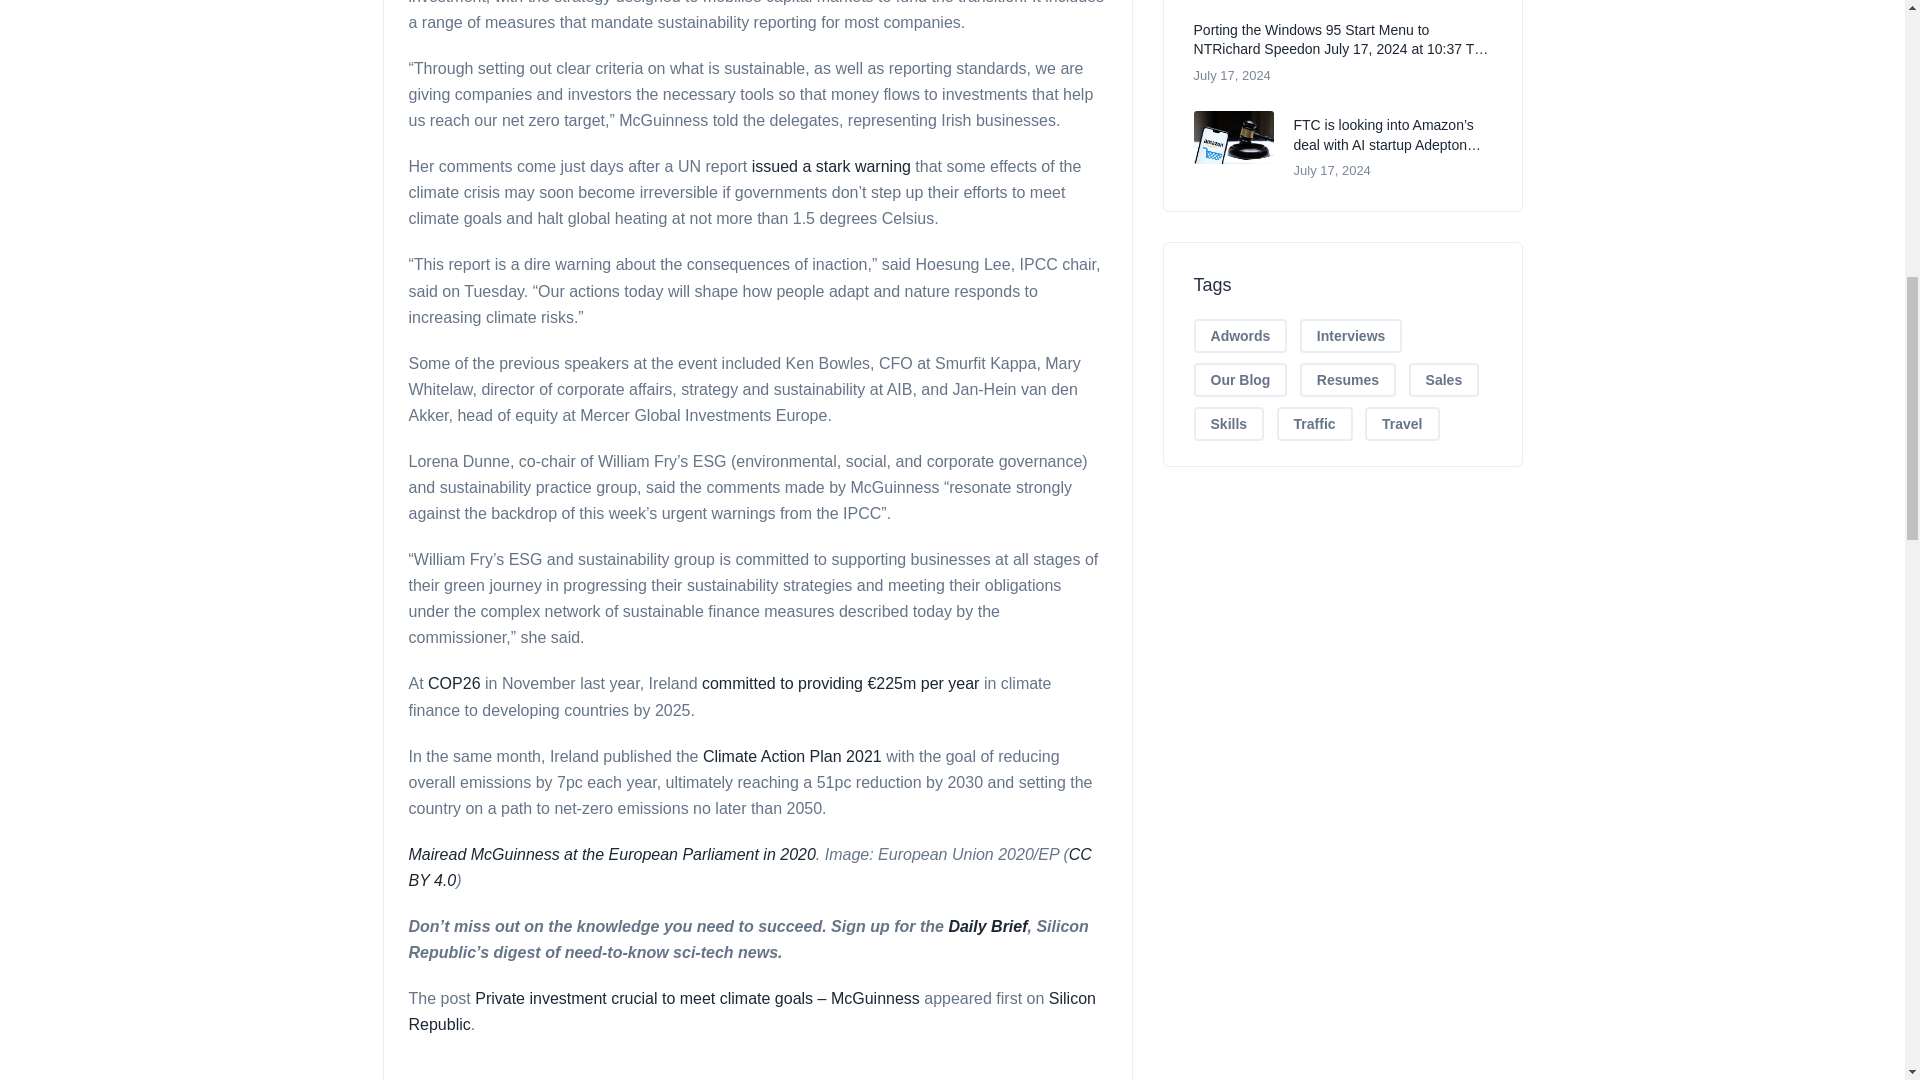  I want to click on Silicon Republic, so click(750, 1011).